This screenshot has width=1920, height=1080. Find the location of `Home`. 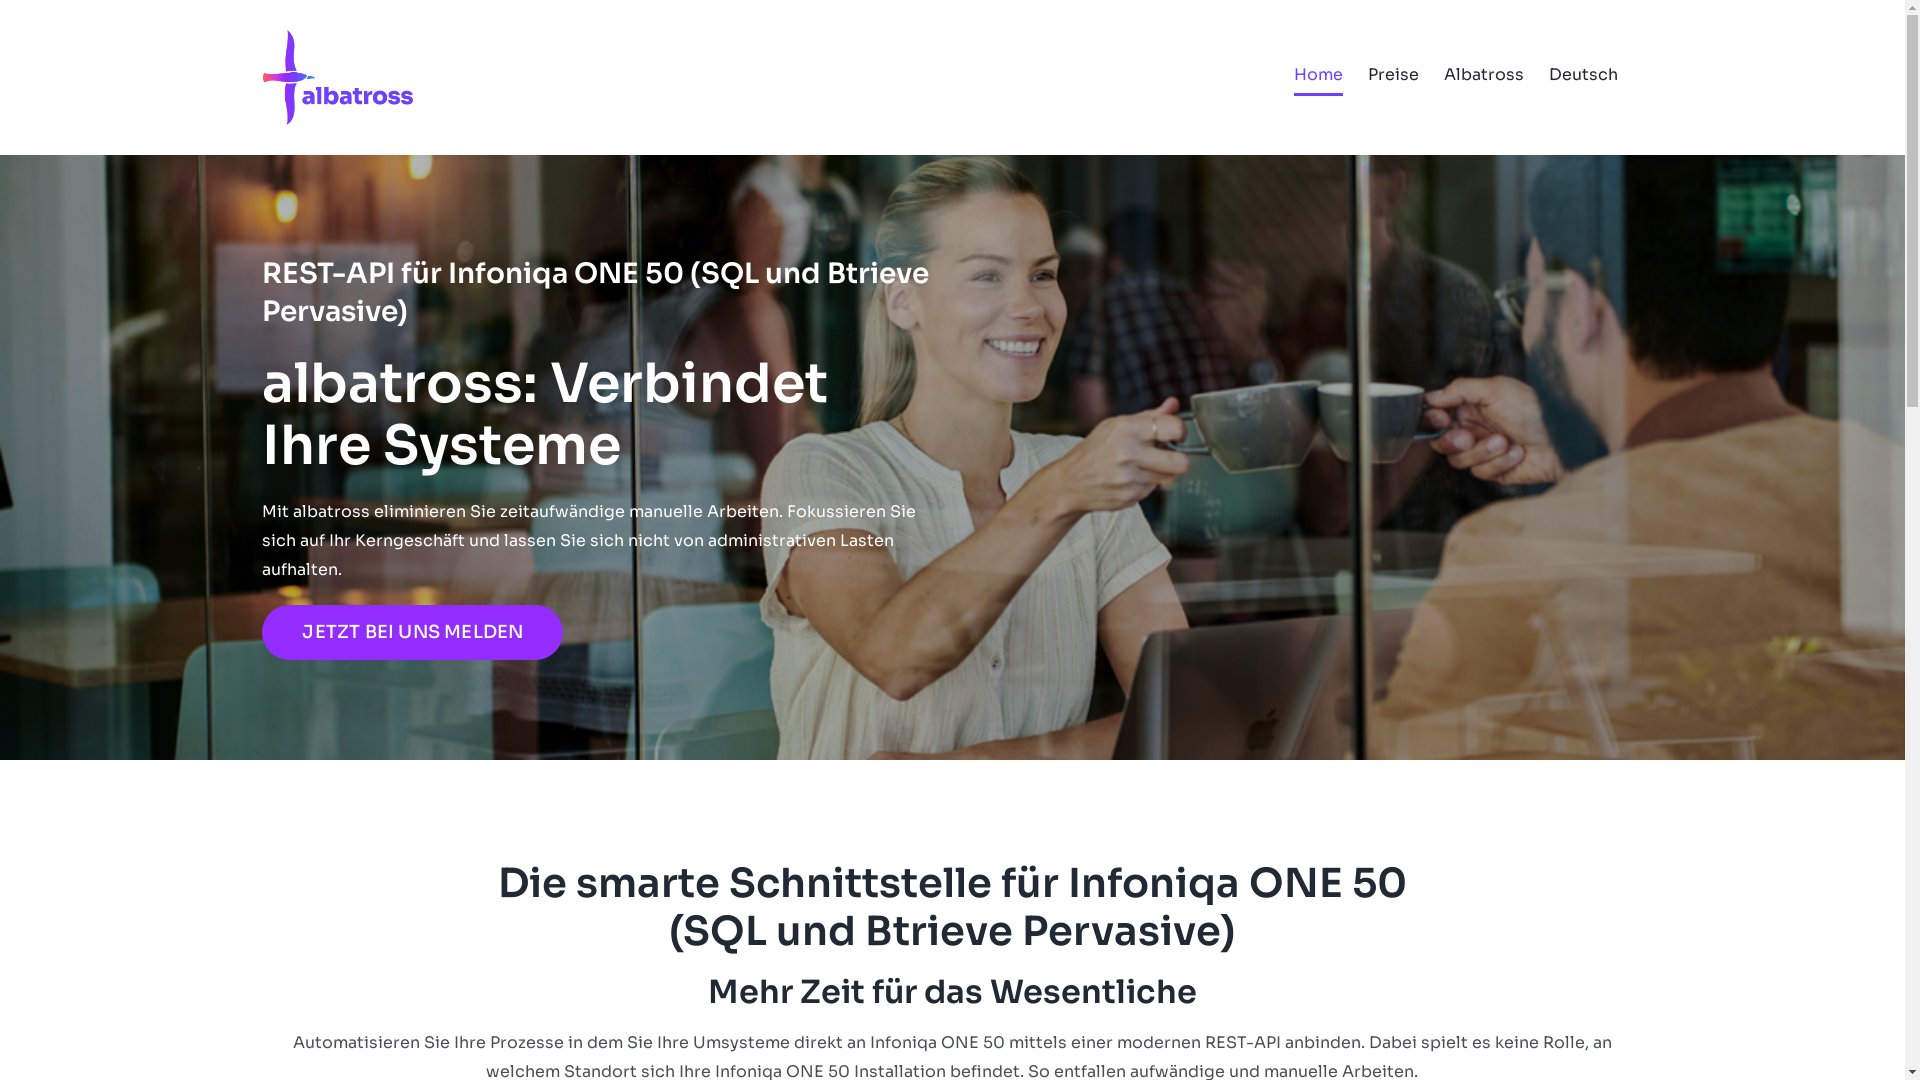

Home is located at coordinates (1318, 75).